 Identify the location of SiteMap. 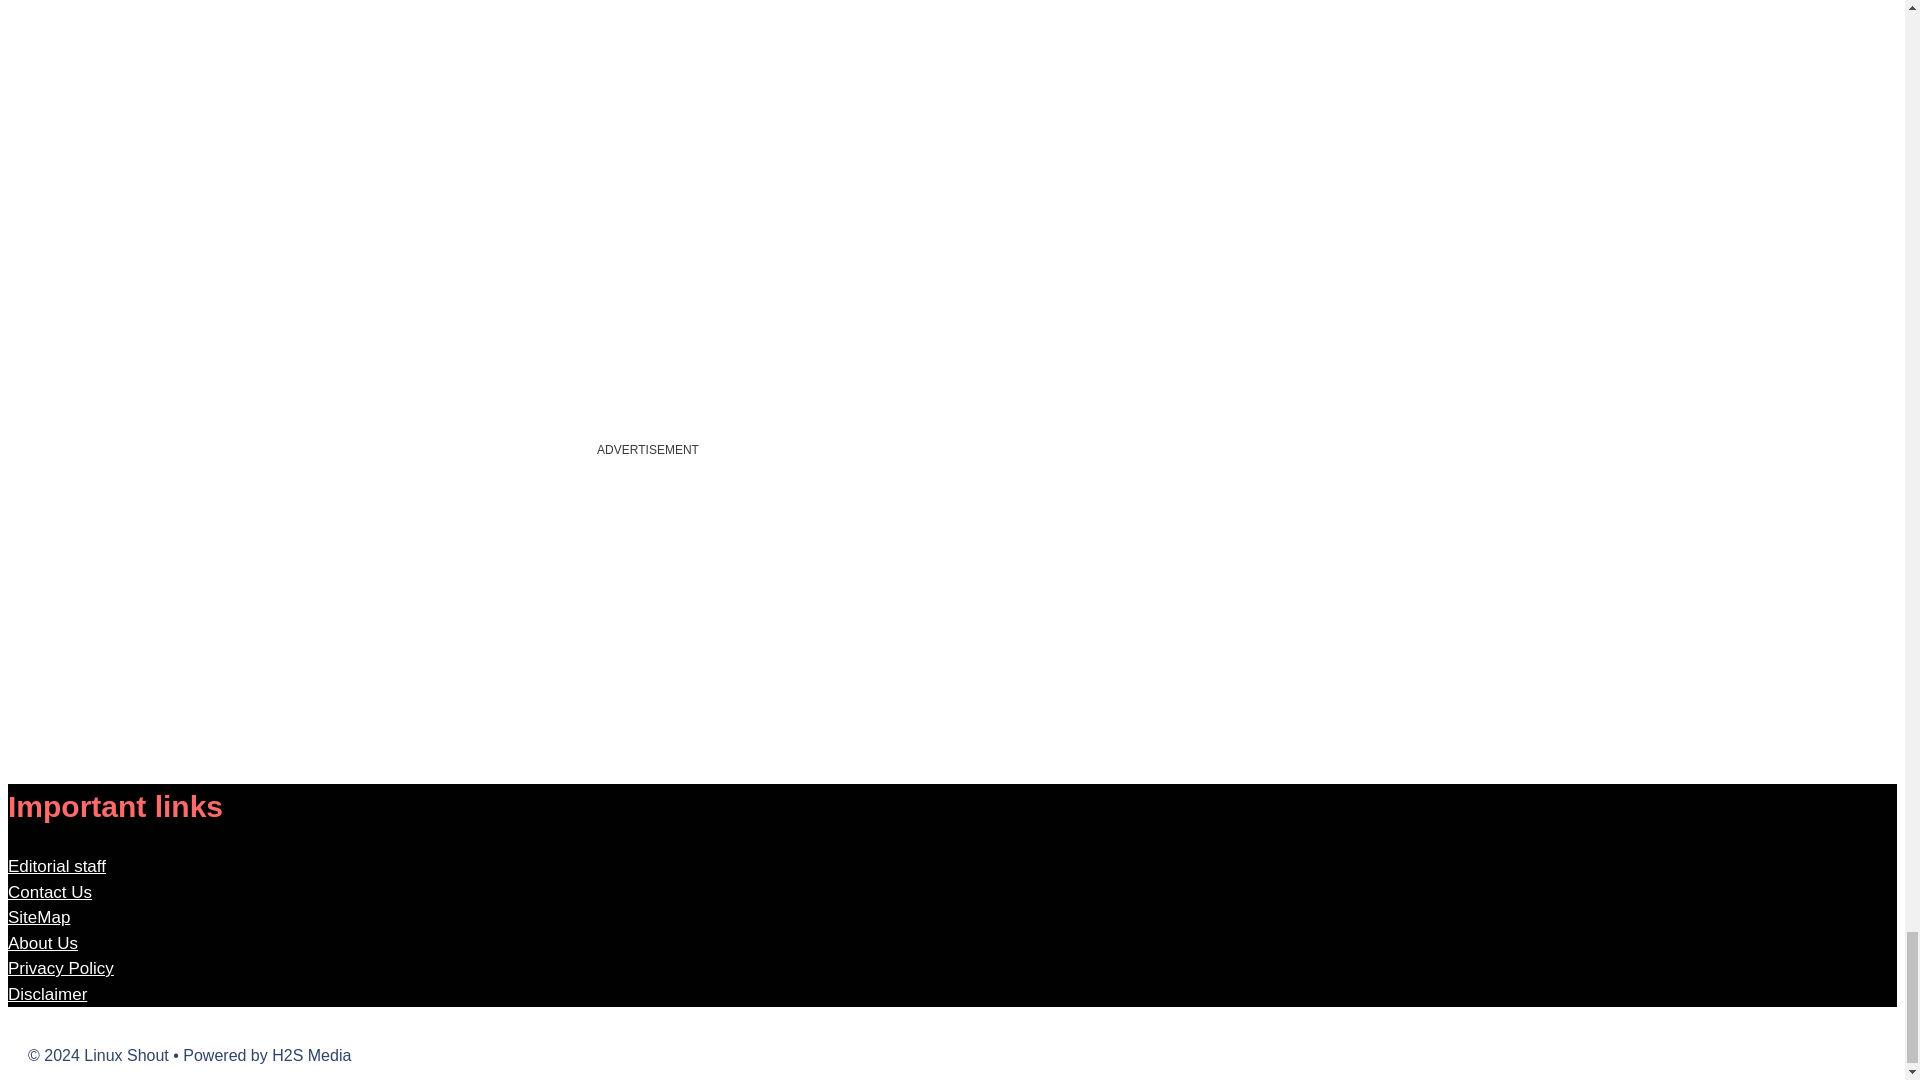
(38, 917).